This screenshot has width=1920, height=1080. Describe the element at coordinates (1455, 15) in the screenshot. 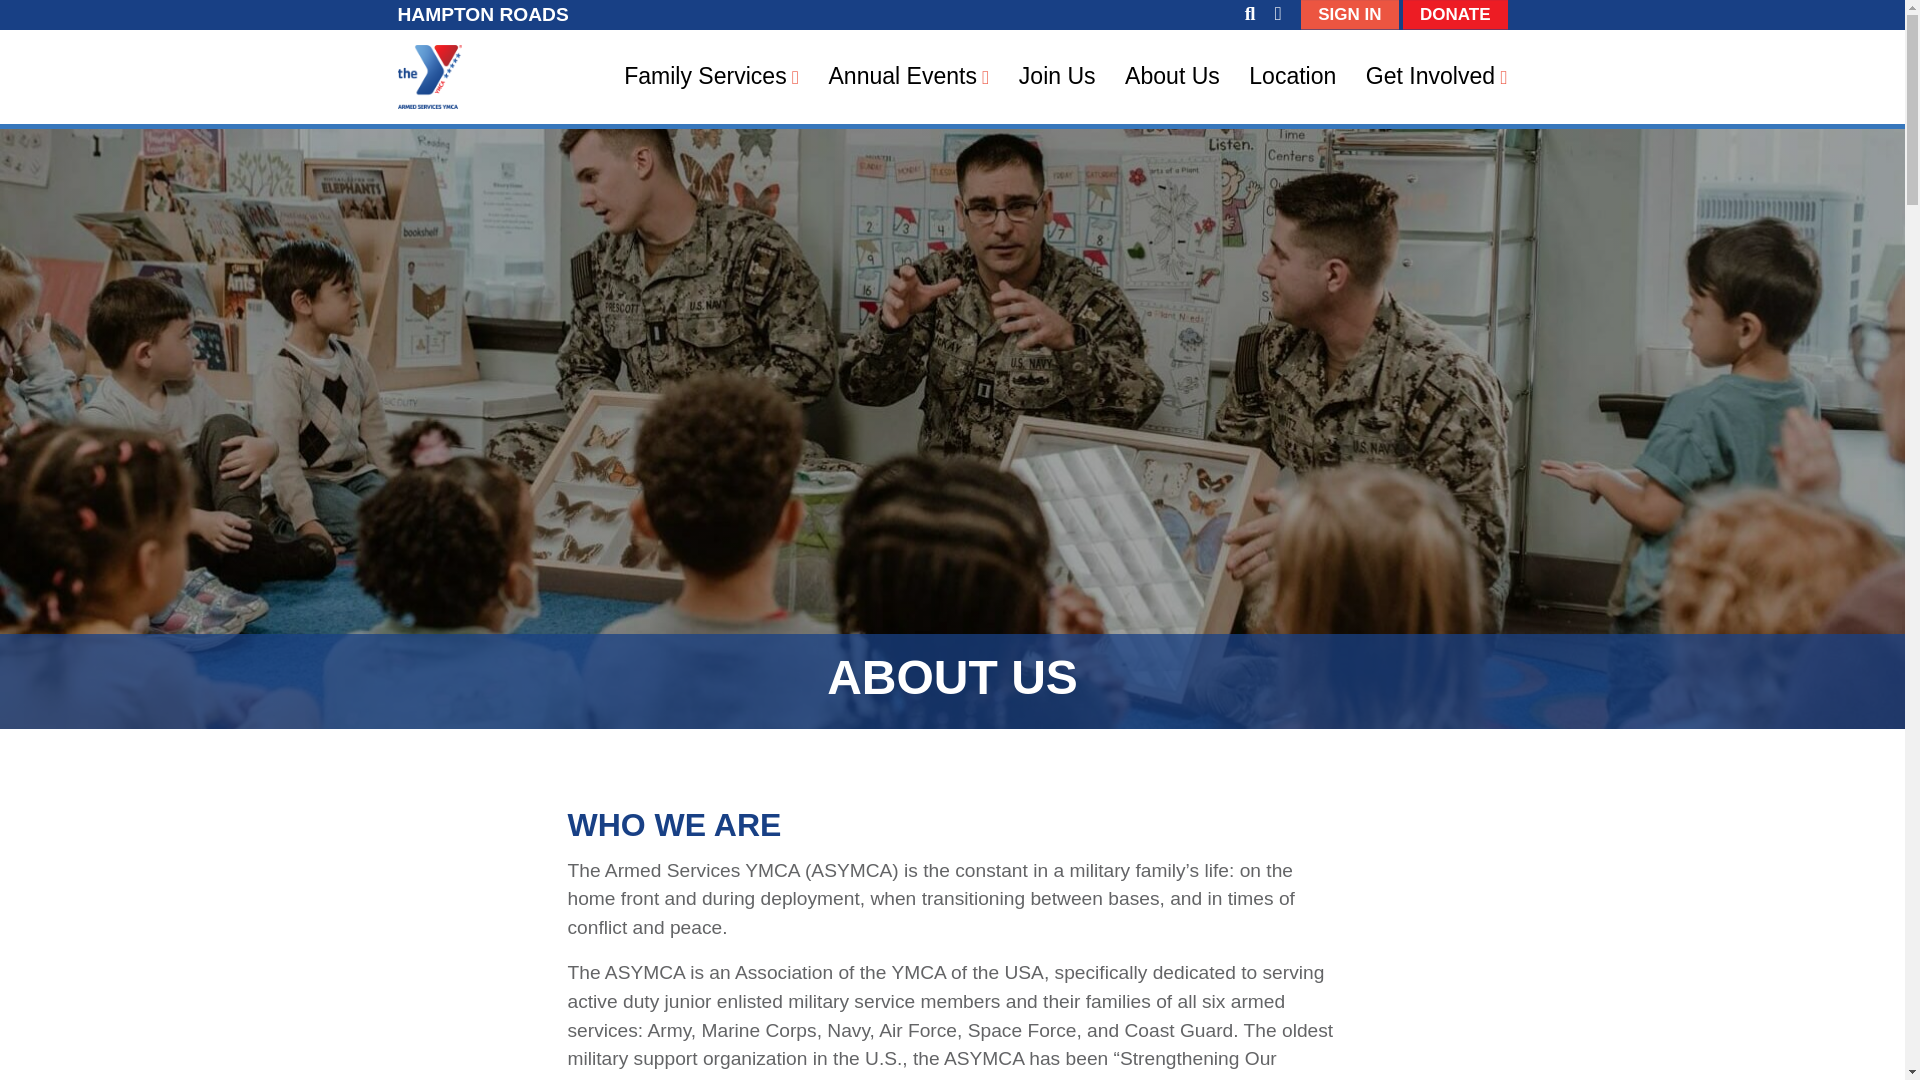

I see `DONATE` at that location.